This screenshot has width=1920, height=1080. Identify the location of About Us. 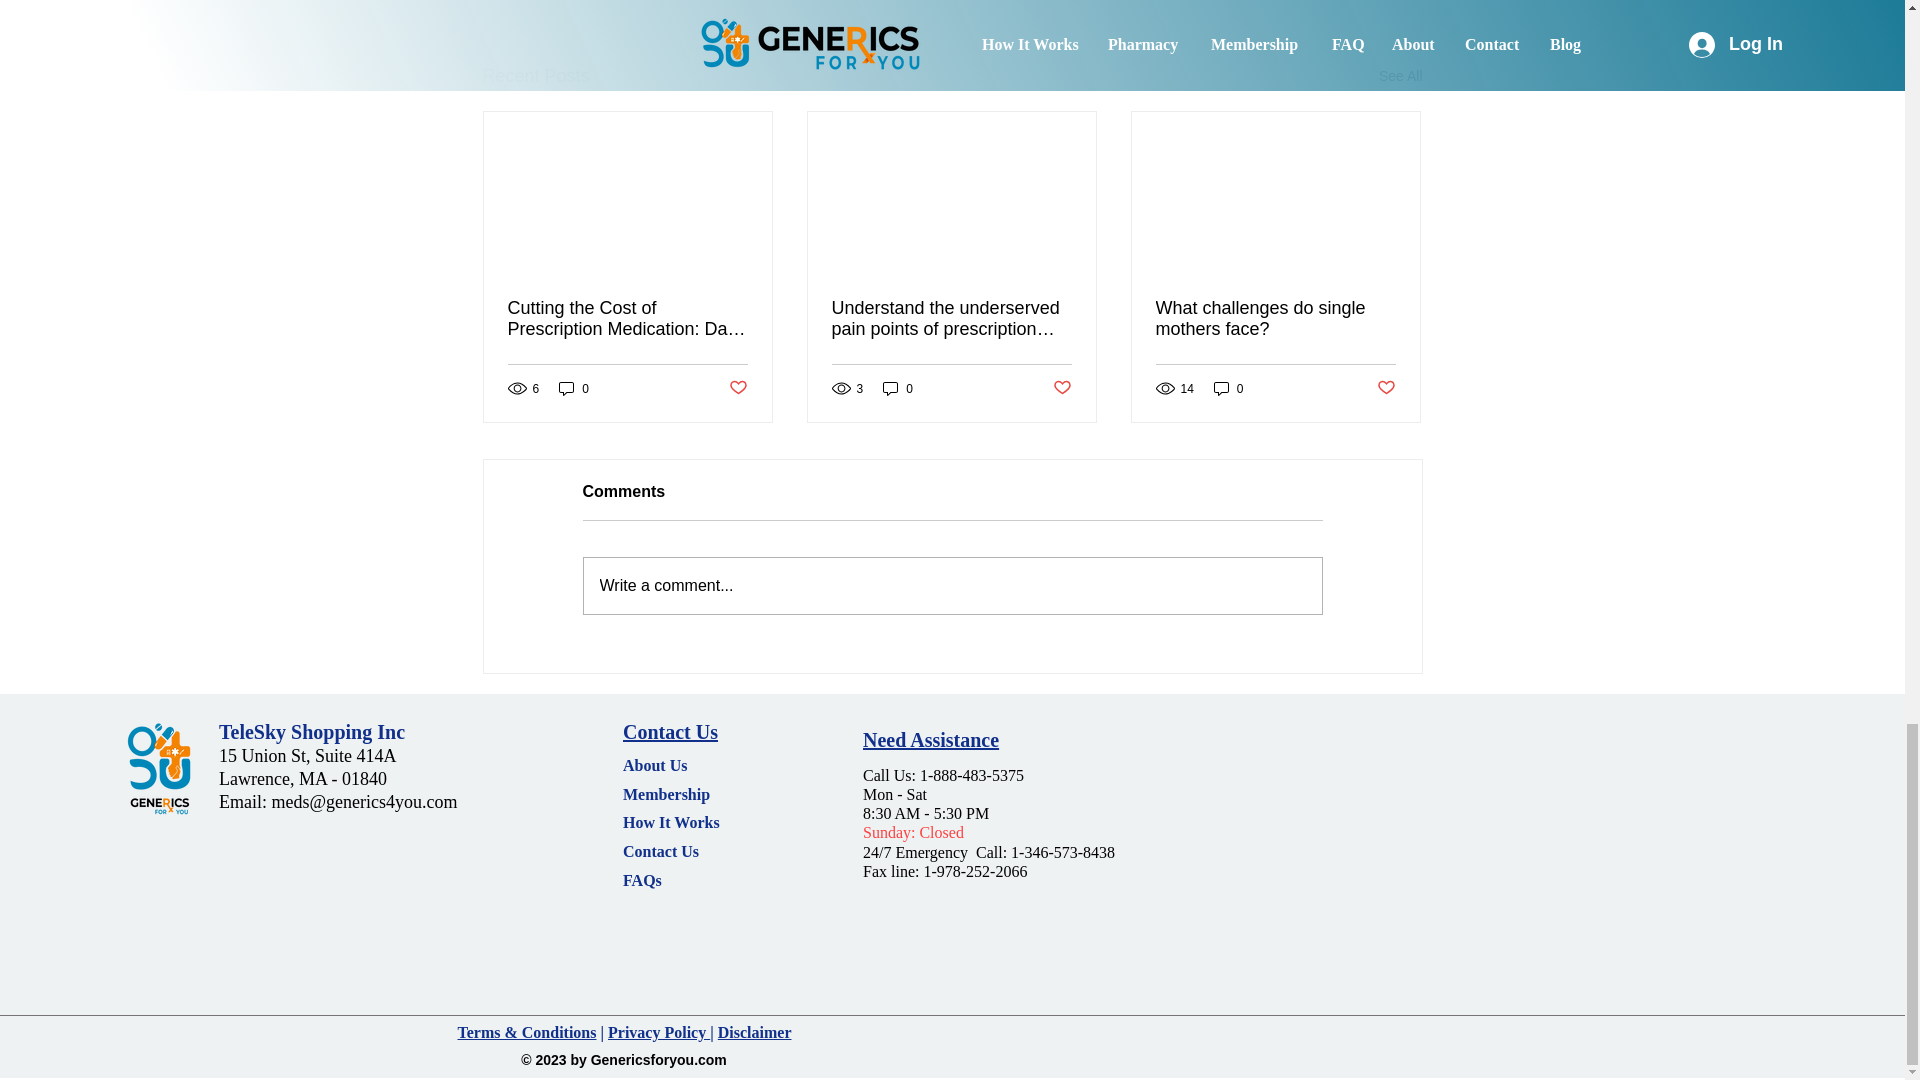
(654, 766).